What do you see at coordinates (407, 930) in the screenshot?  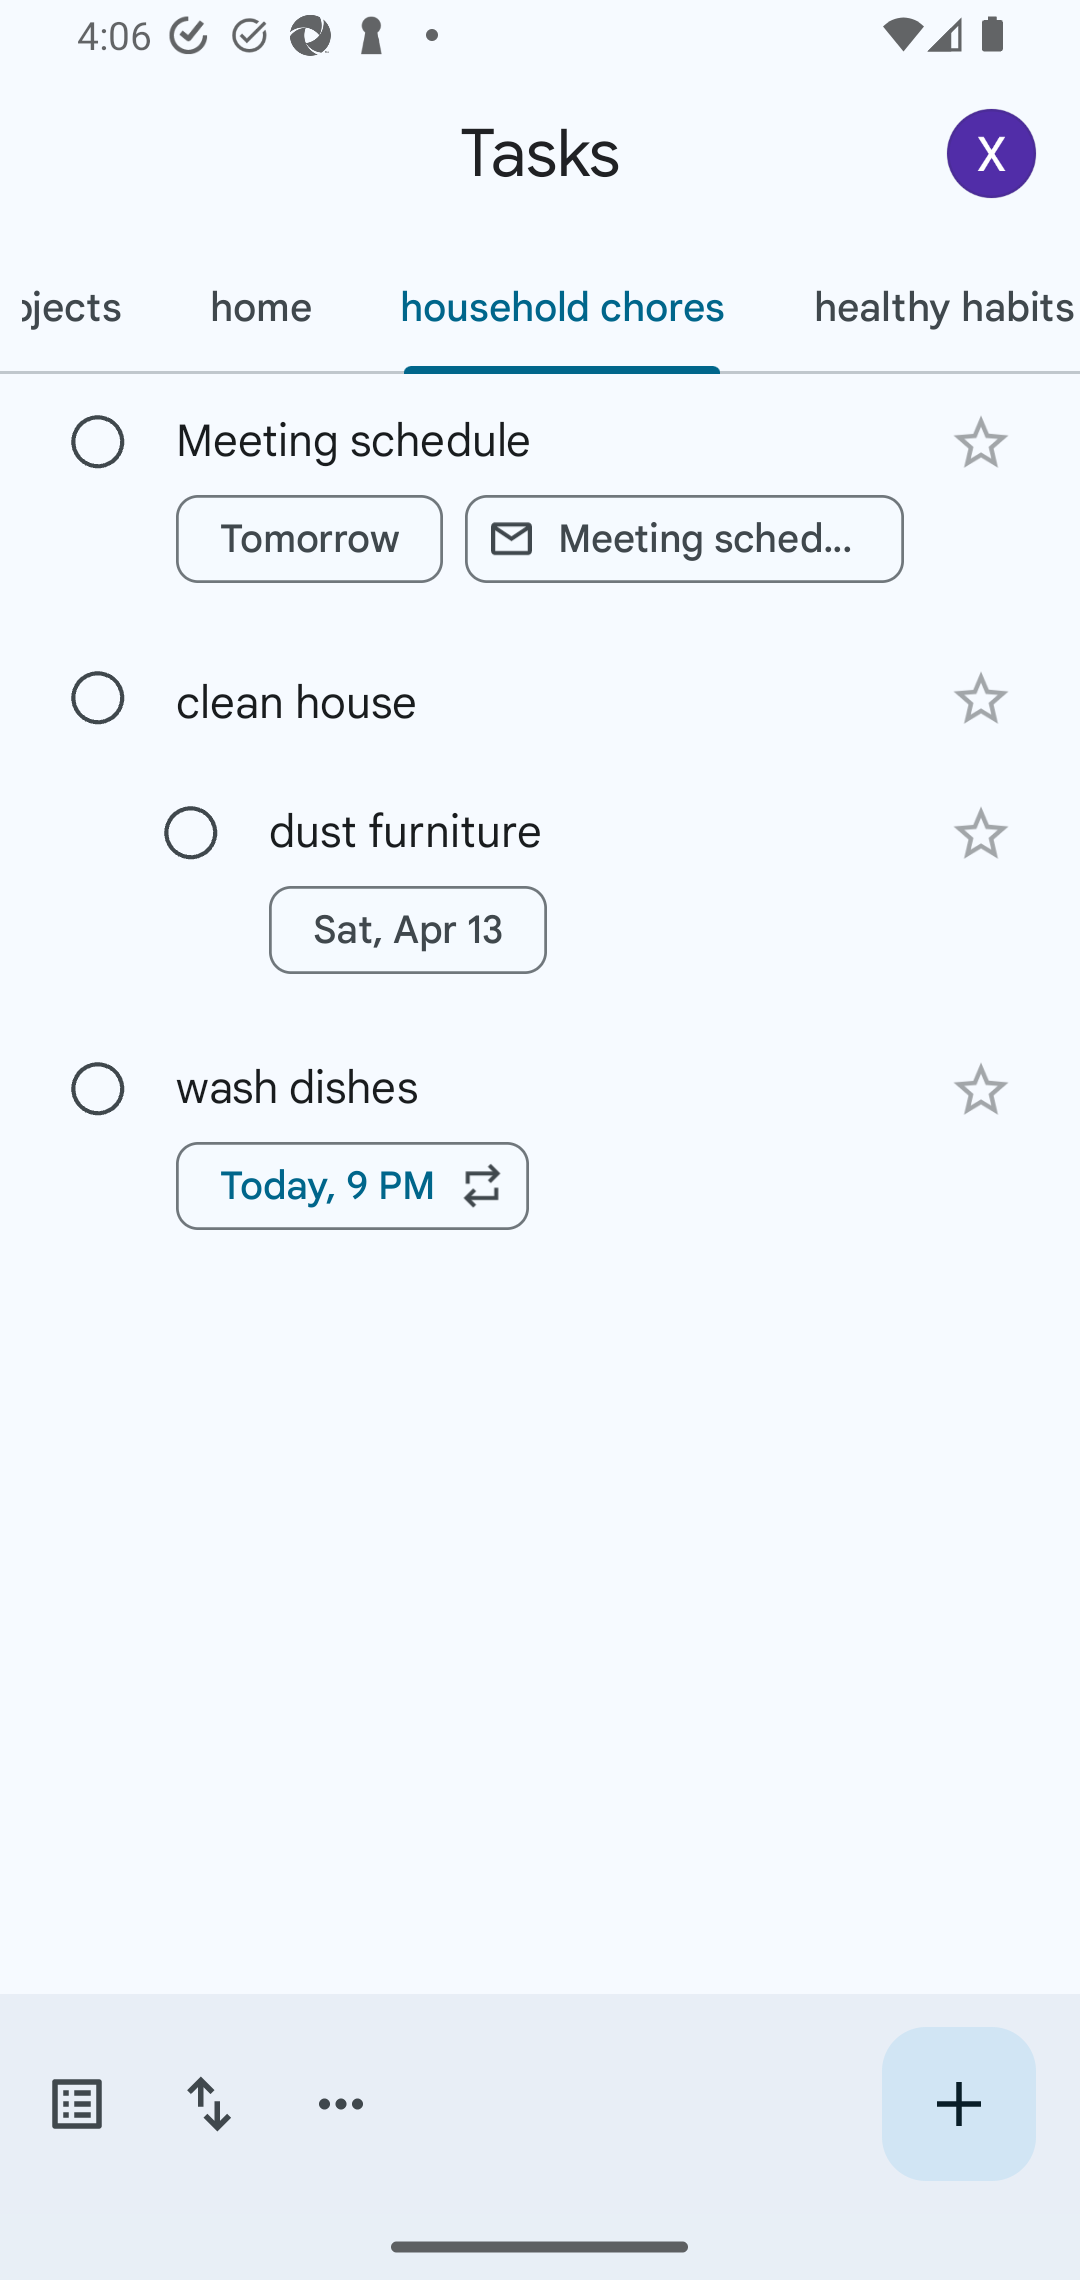 I see `Sat, Apr 13` at bounding box center [407, 930].